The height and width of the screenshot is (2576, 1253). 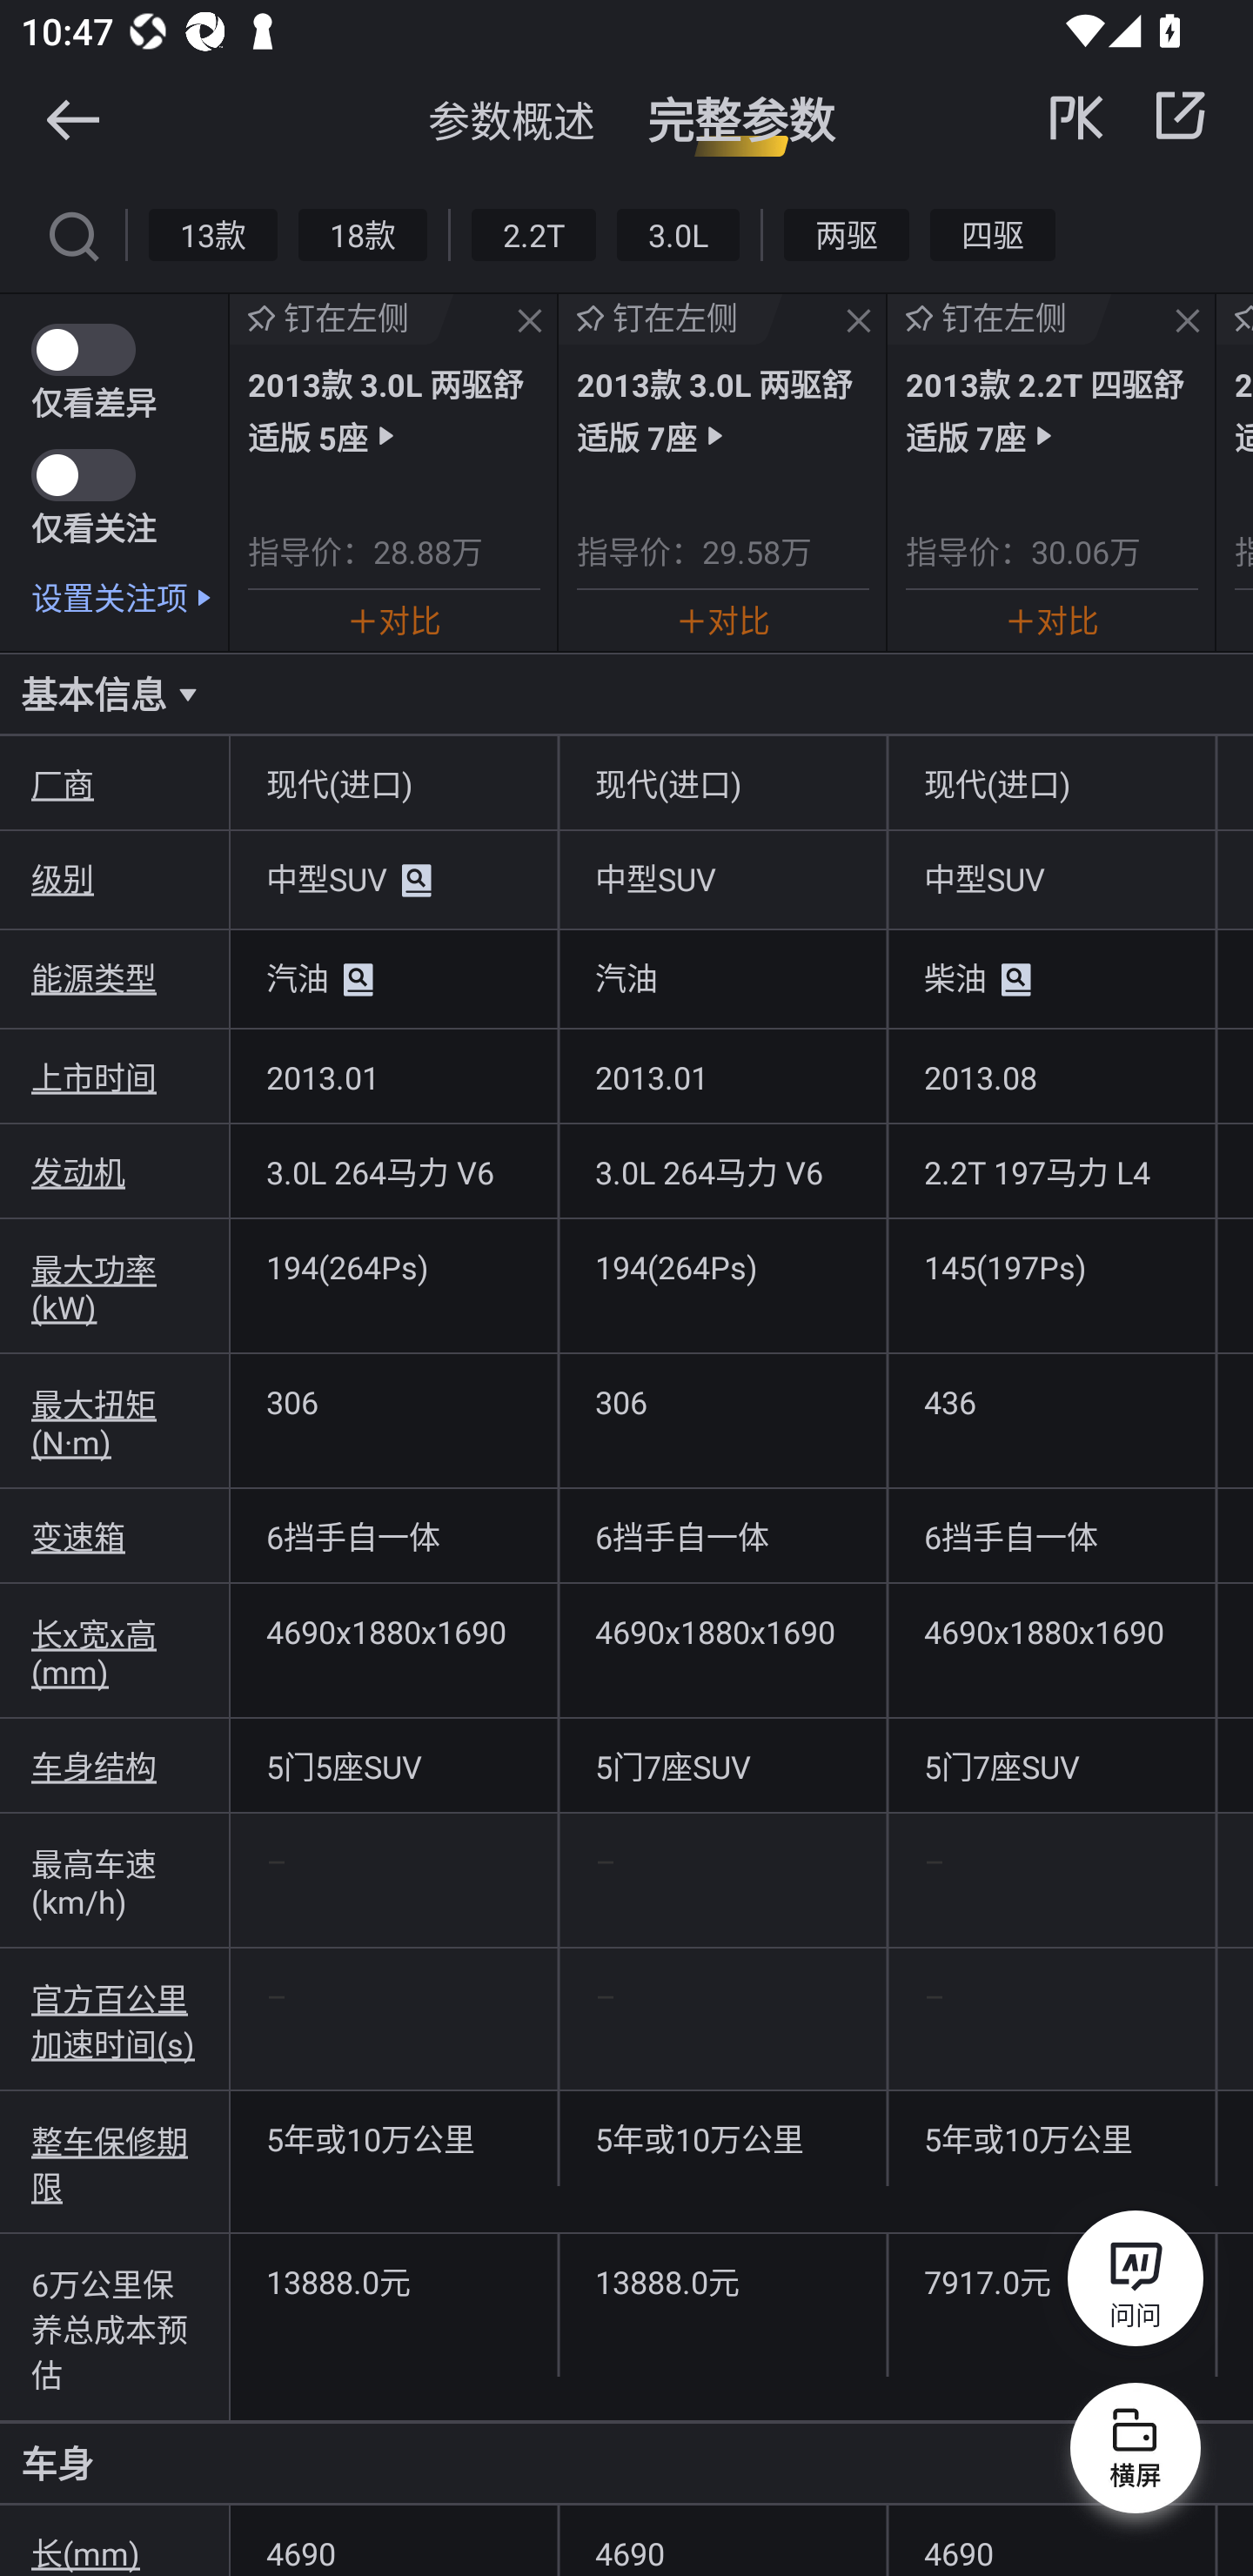 What do you see at coordinates (1051, 1536) in the screenshot?
I see `6挡手自一体` at bounding box center [1051, 1536].